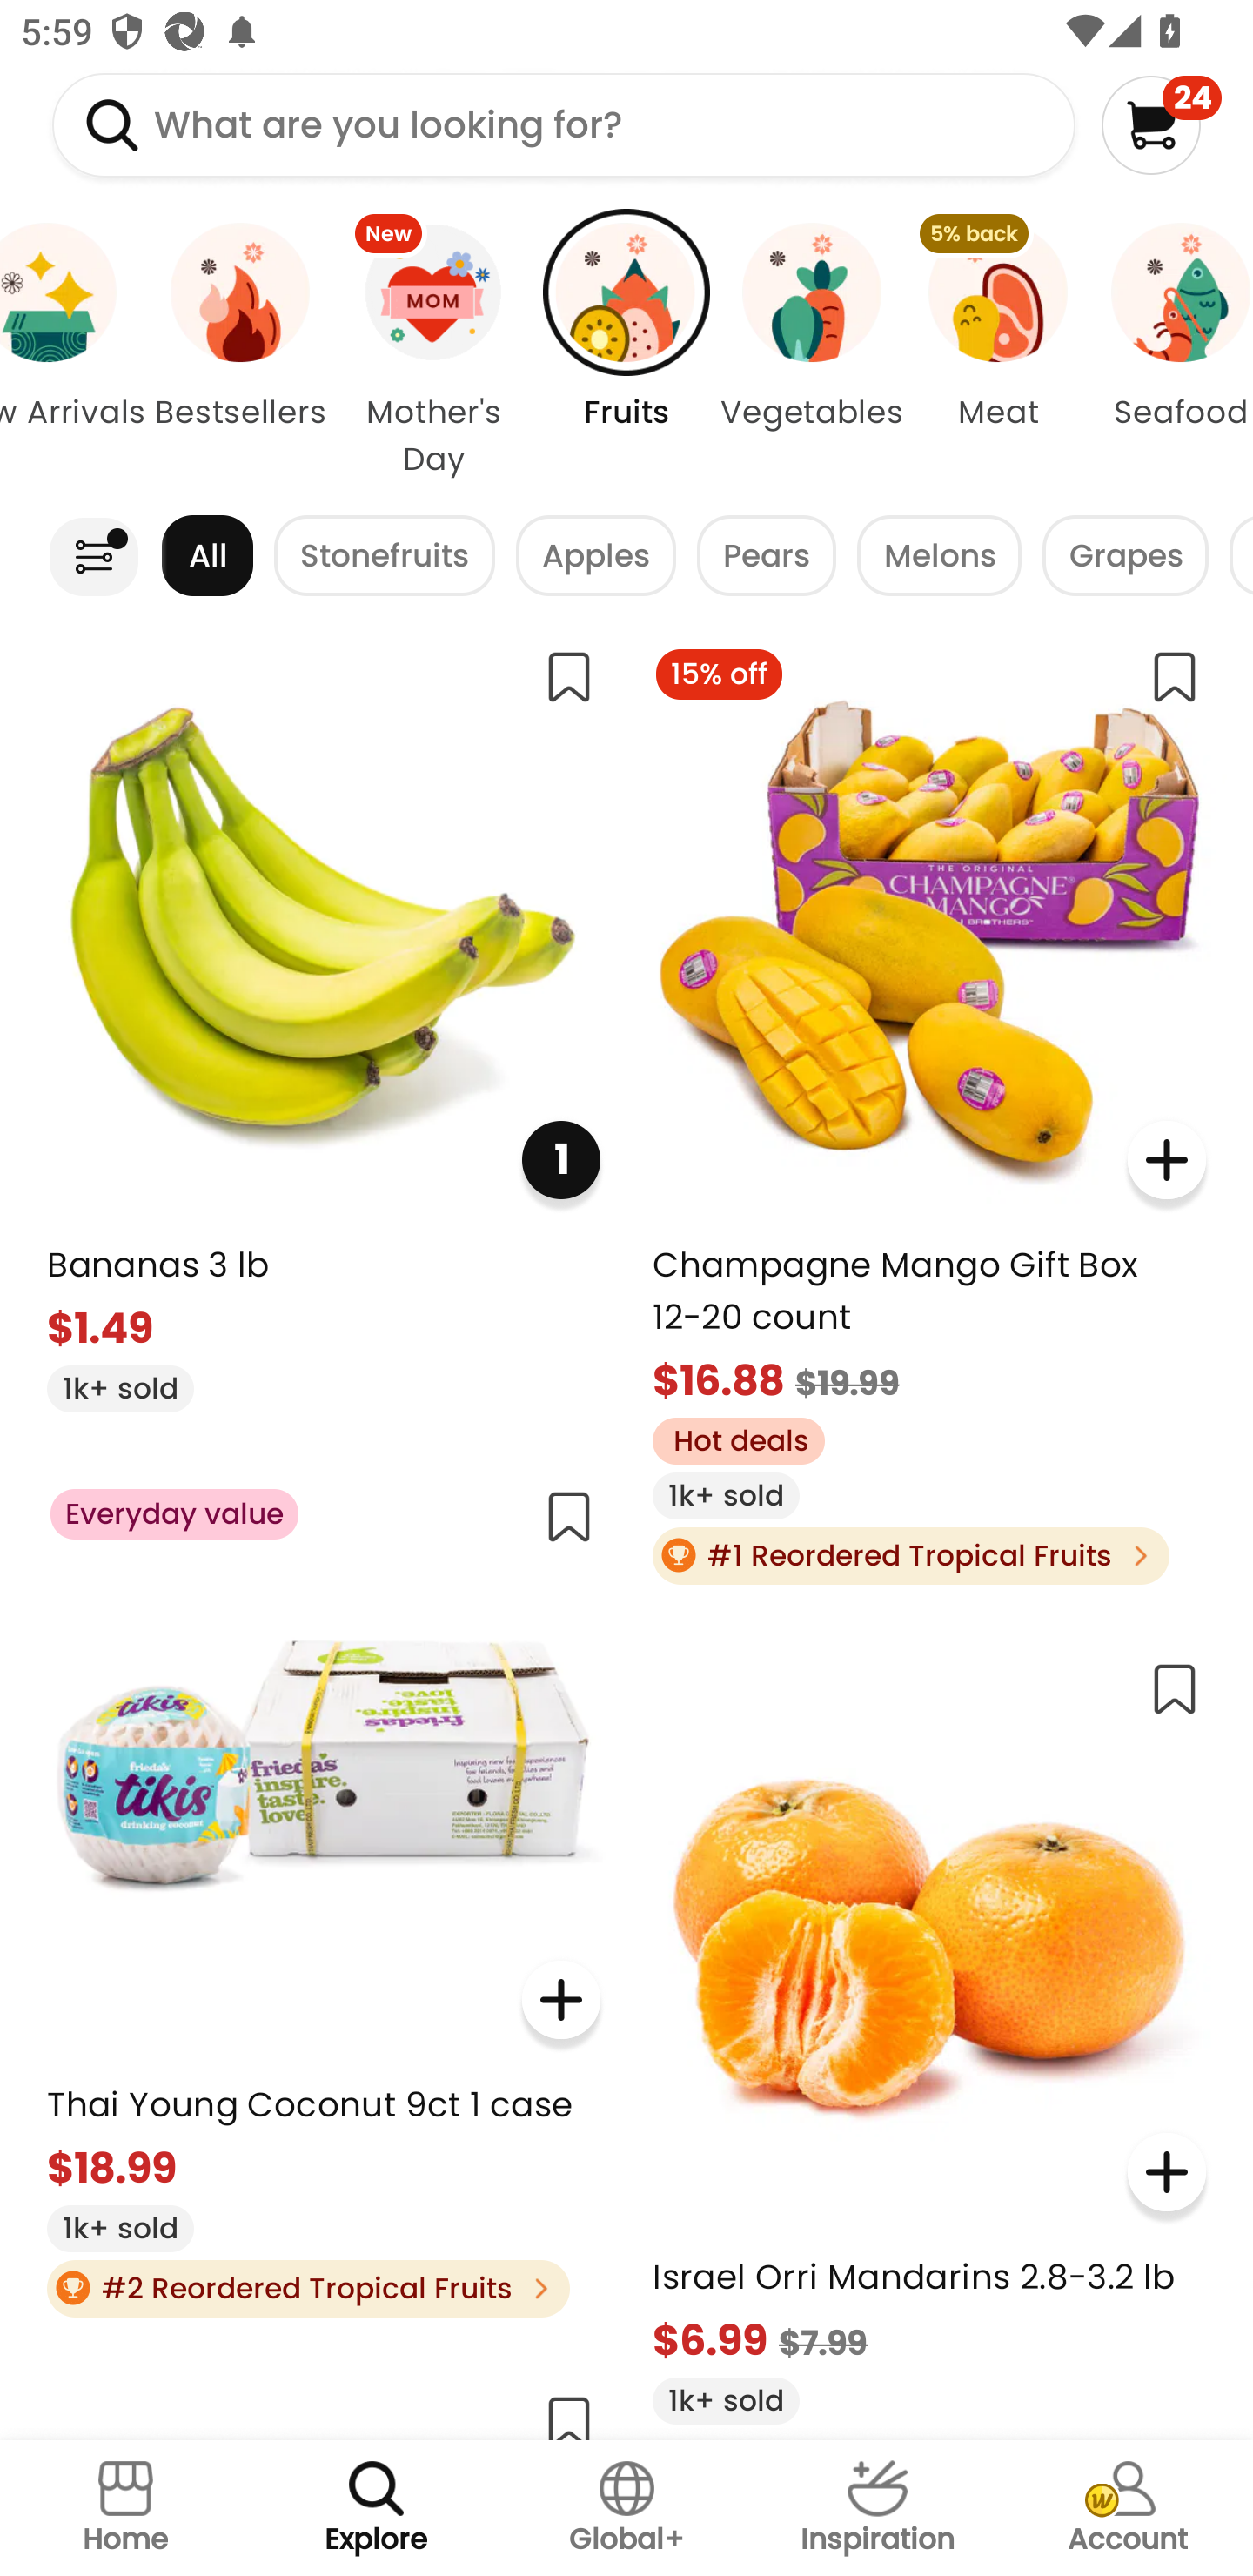 This screenshot has height=2576, width=1253. Describe the element at coordinates (125, 2508) in the screenshot. I see `Home` at that location.